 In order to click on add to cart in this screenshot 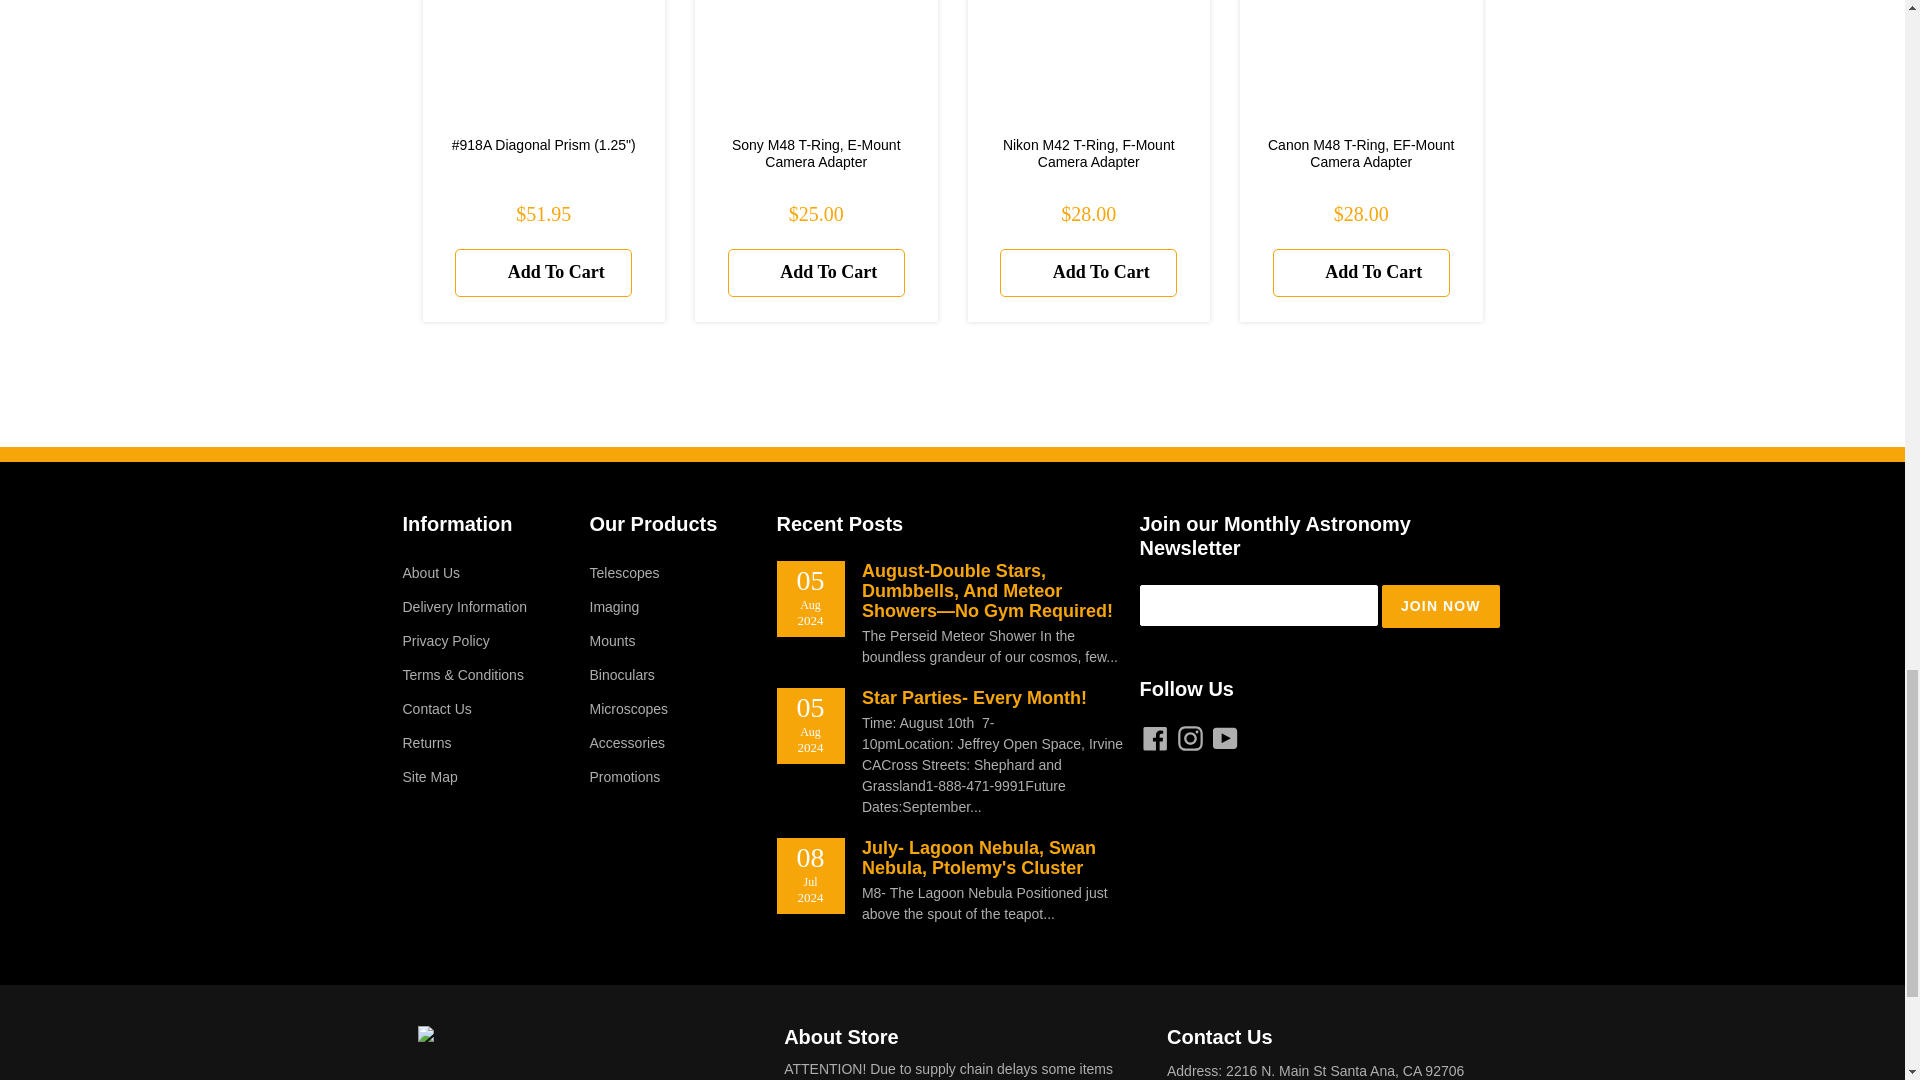, I will do `click(1360, 273)`.